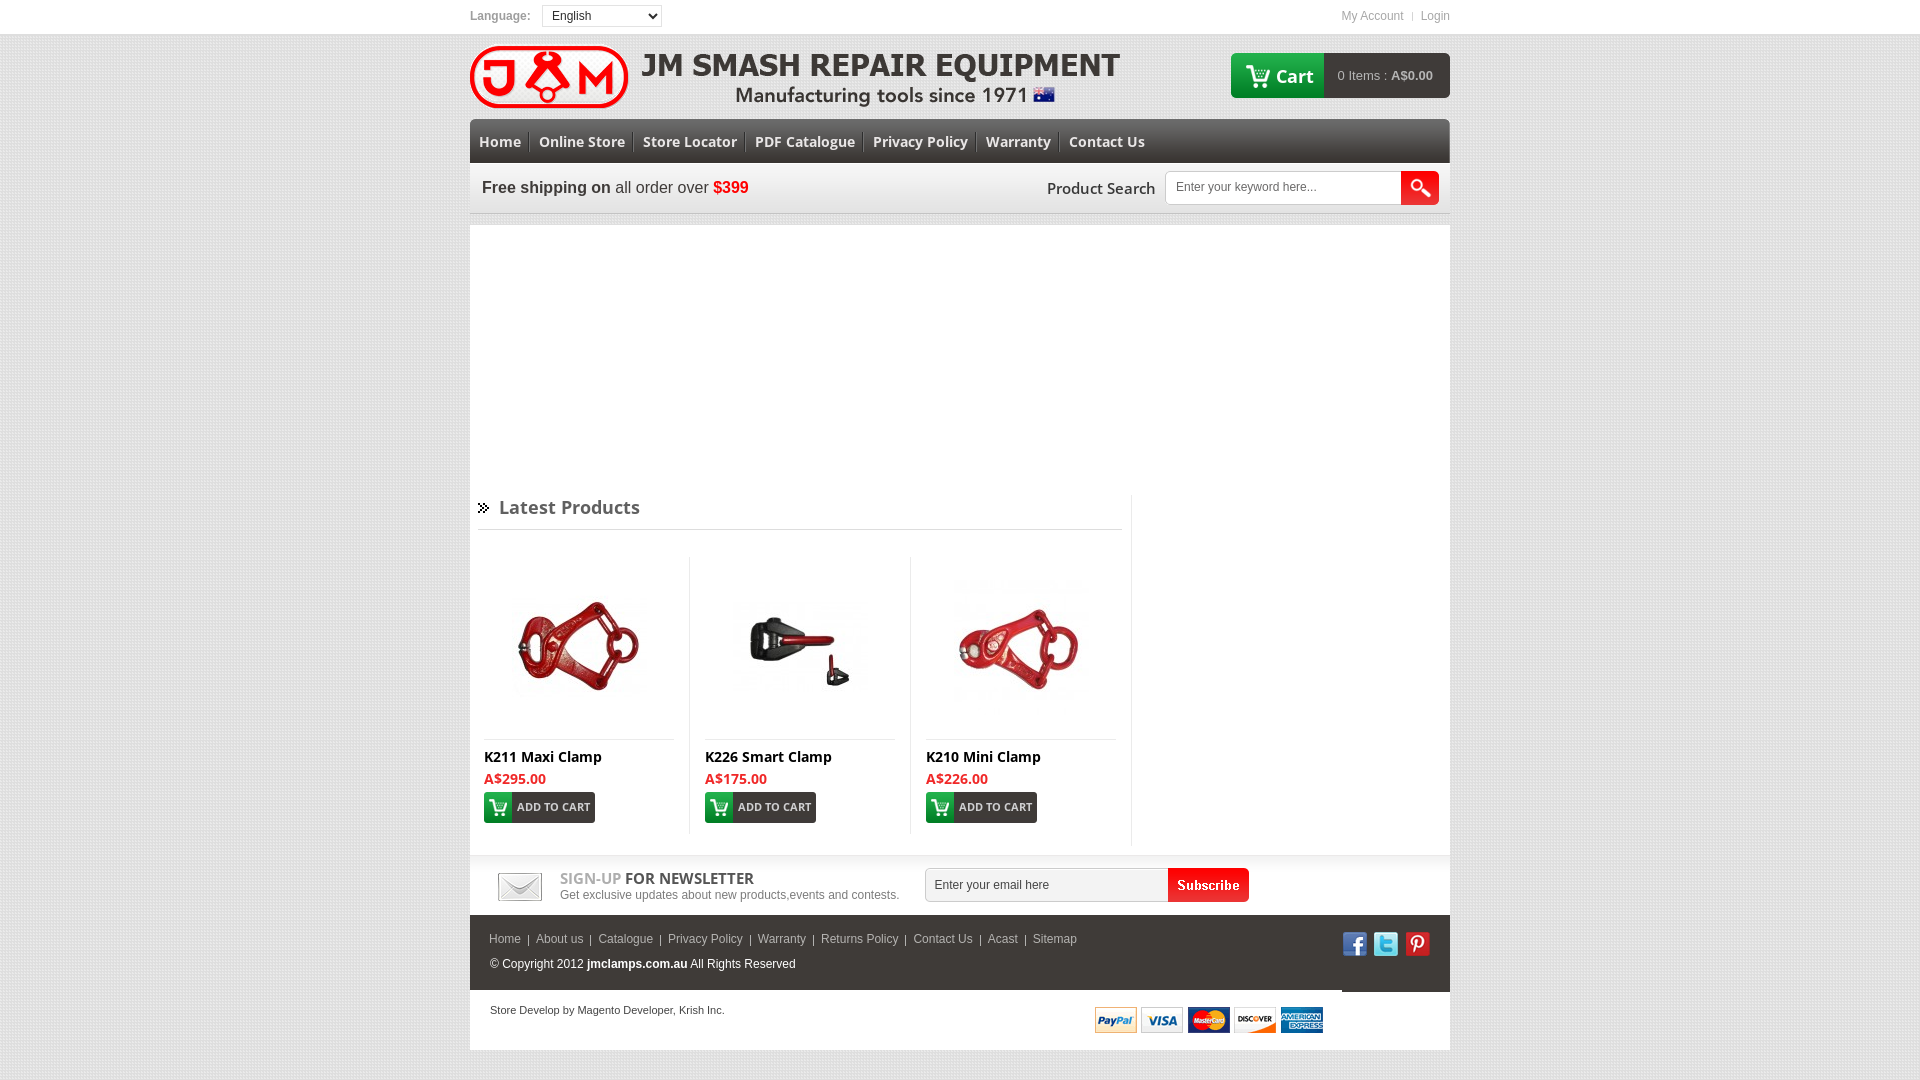 This screenshot has height=1080, width=1920. I want to click on Online Store, so click(582, 142).